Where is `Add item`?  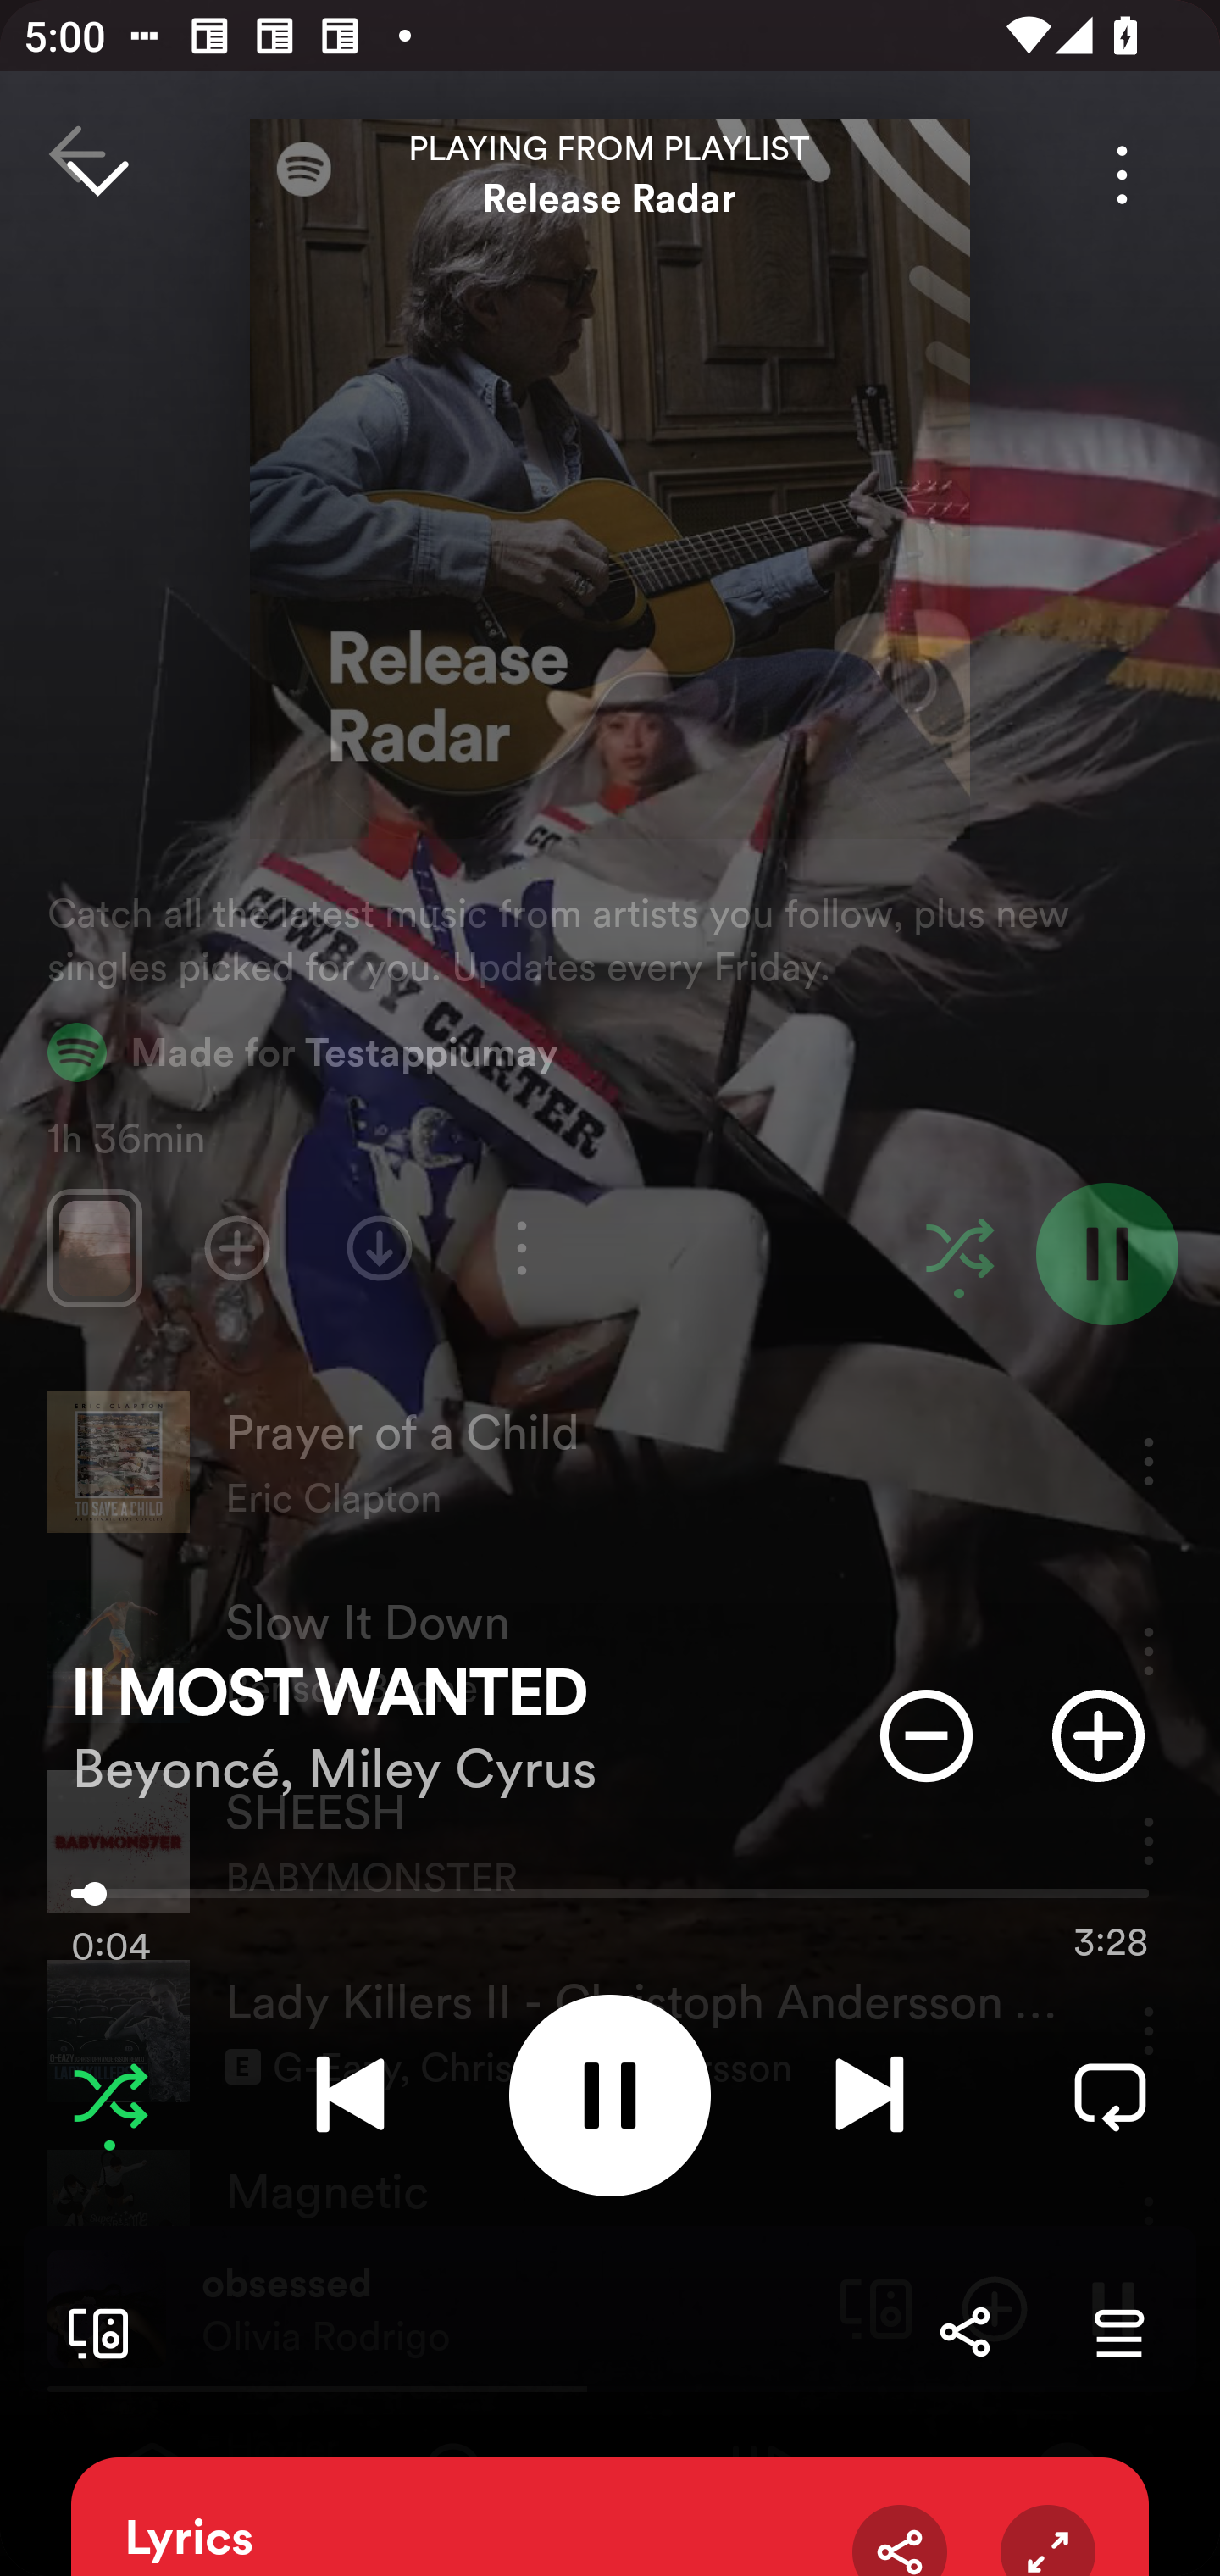 Add item is located at coordinates (1098, 1735).